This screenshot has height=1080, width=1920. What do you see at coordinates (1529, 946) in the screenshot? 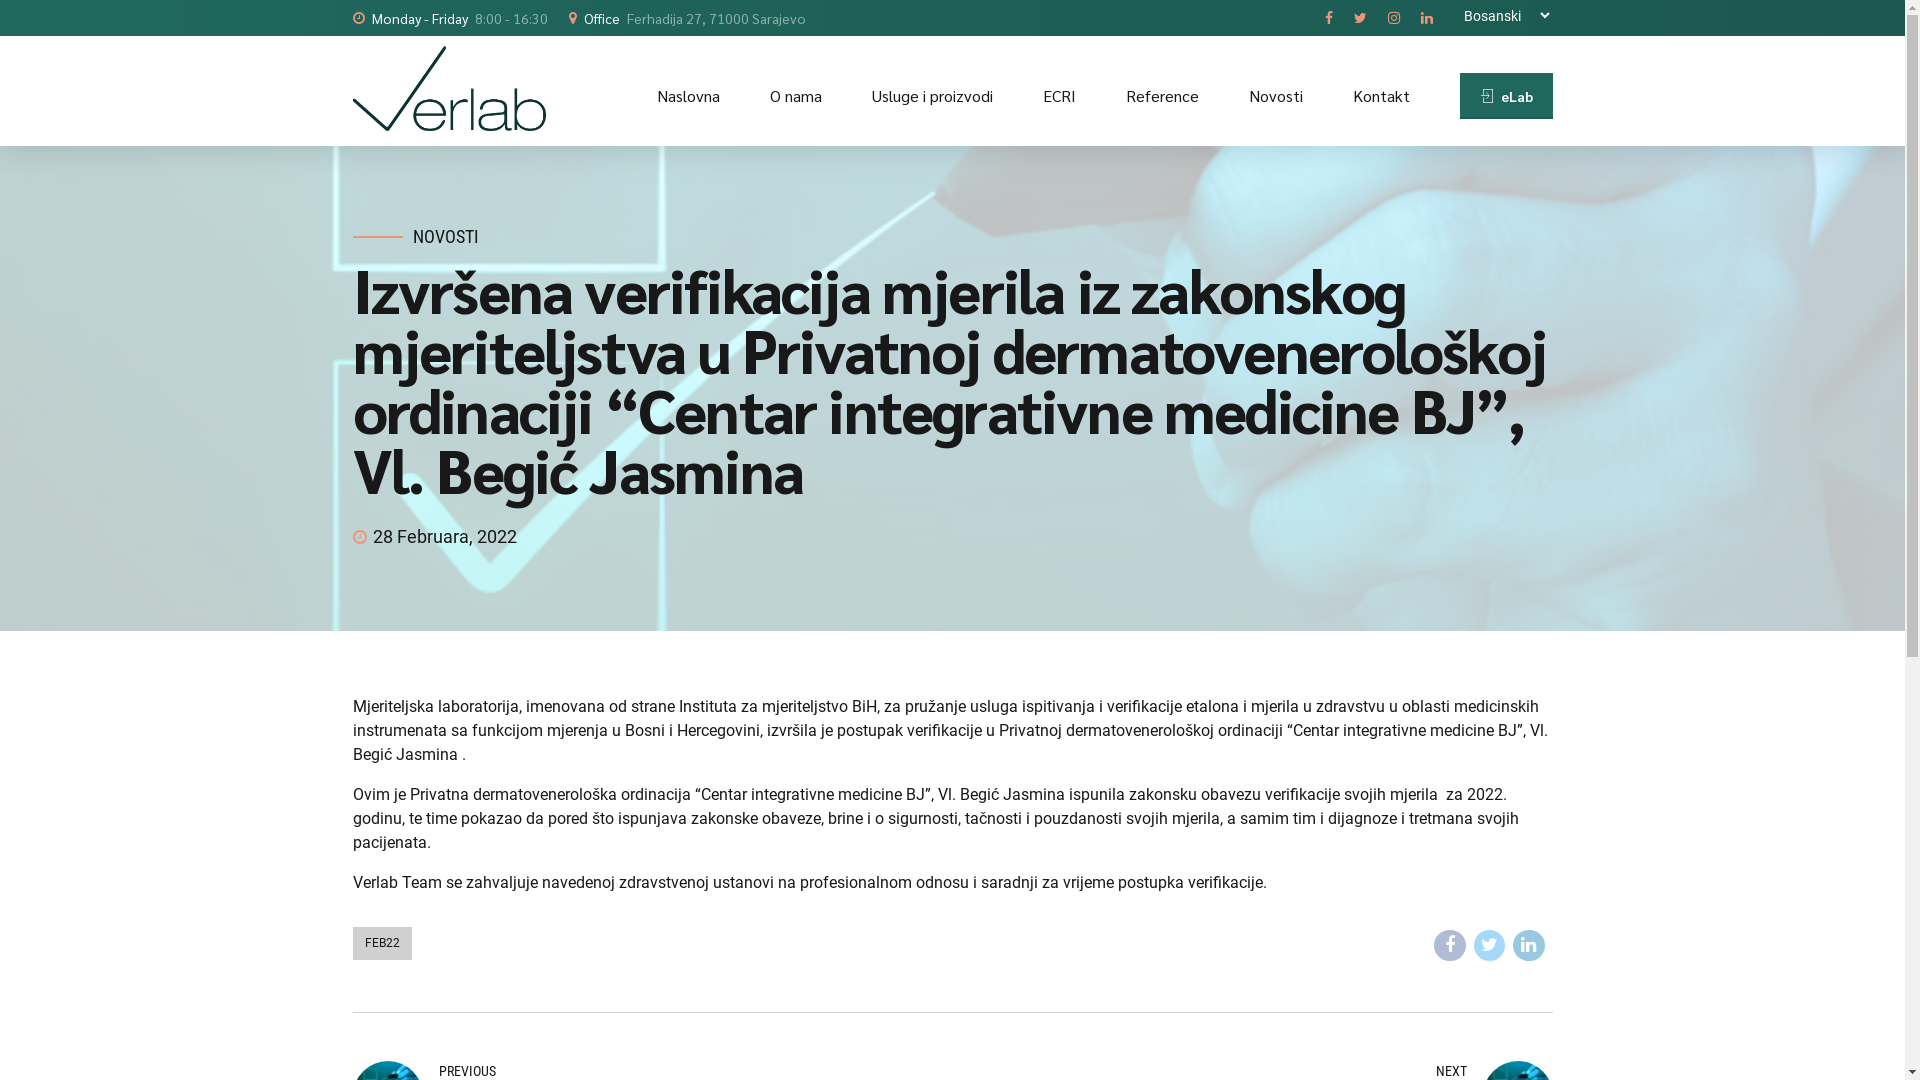
I see `Share on Linkedin` at bounding box center [1529, 946].